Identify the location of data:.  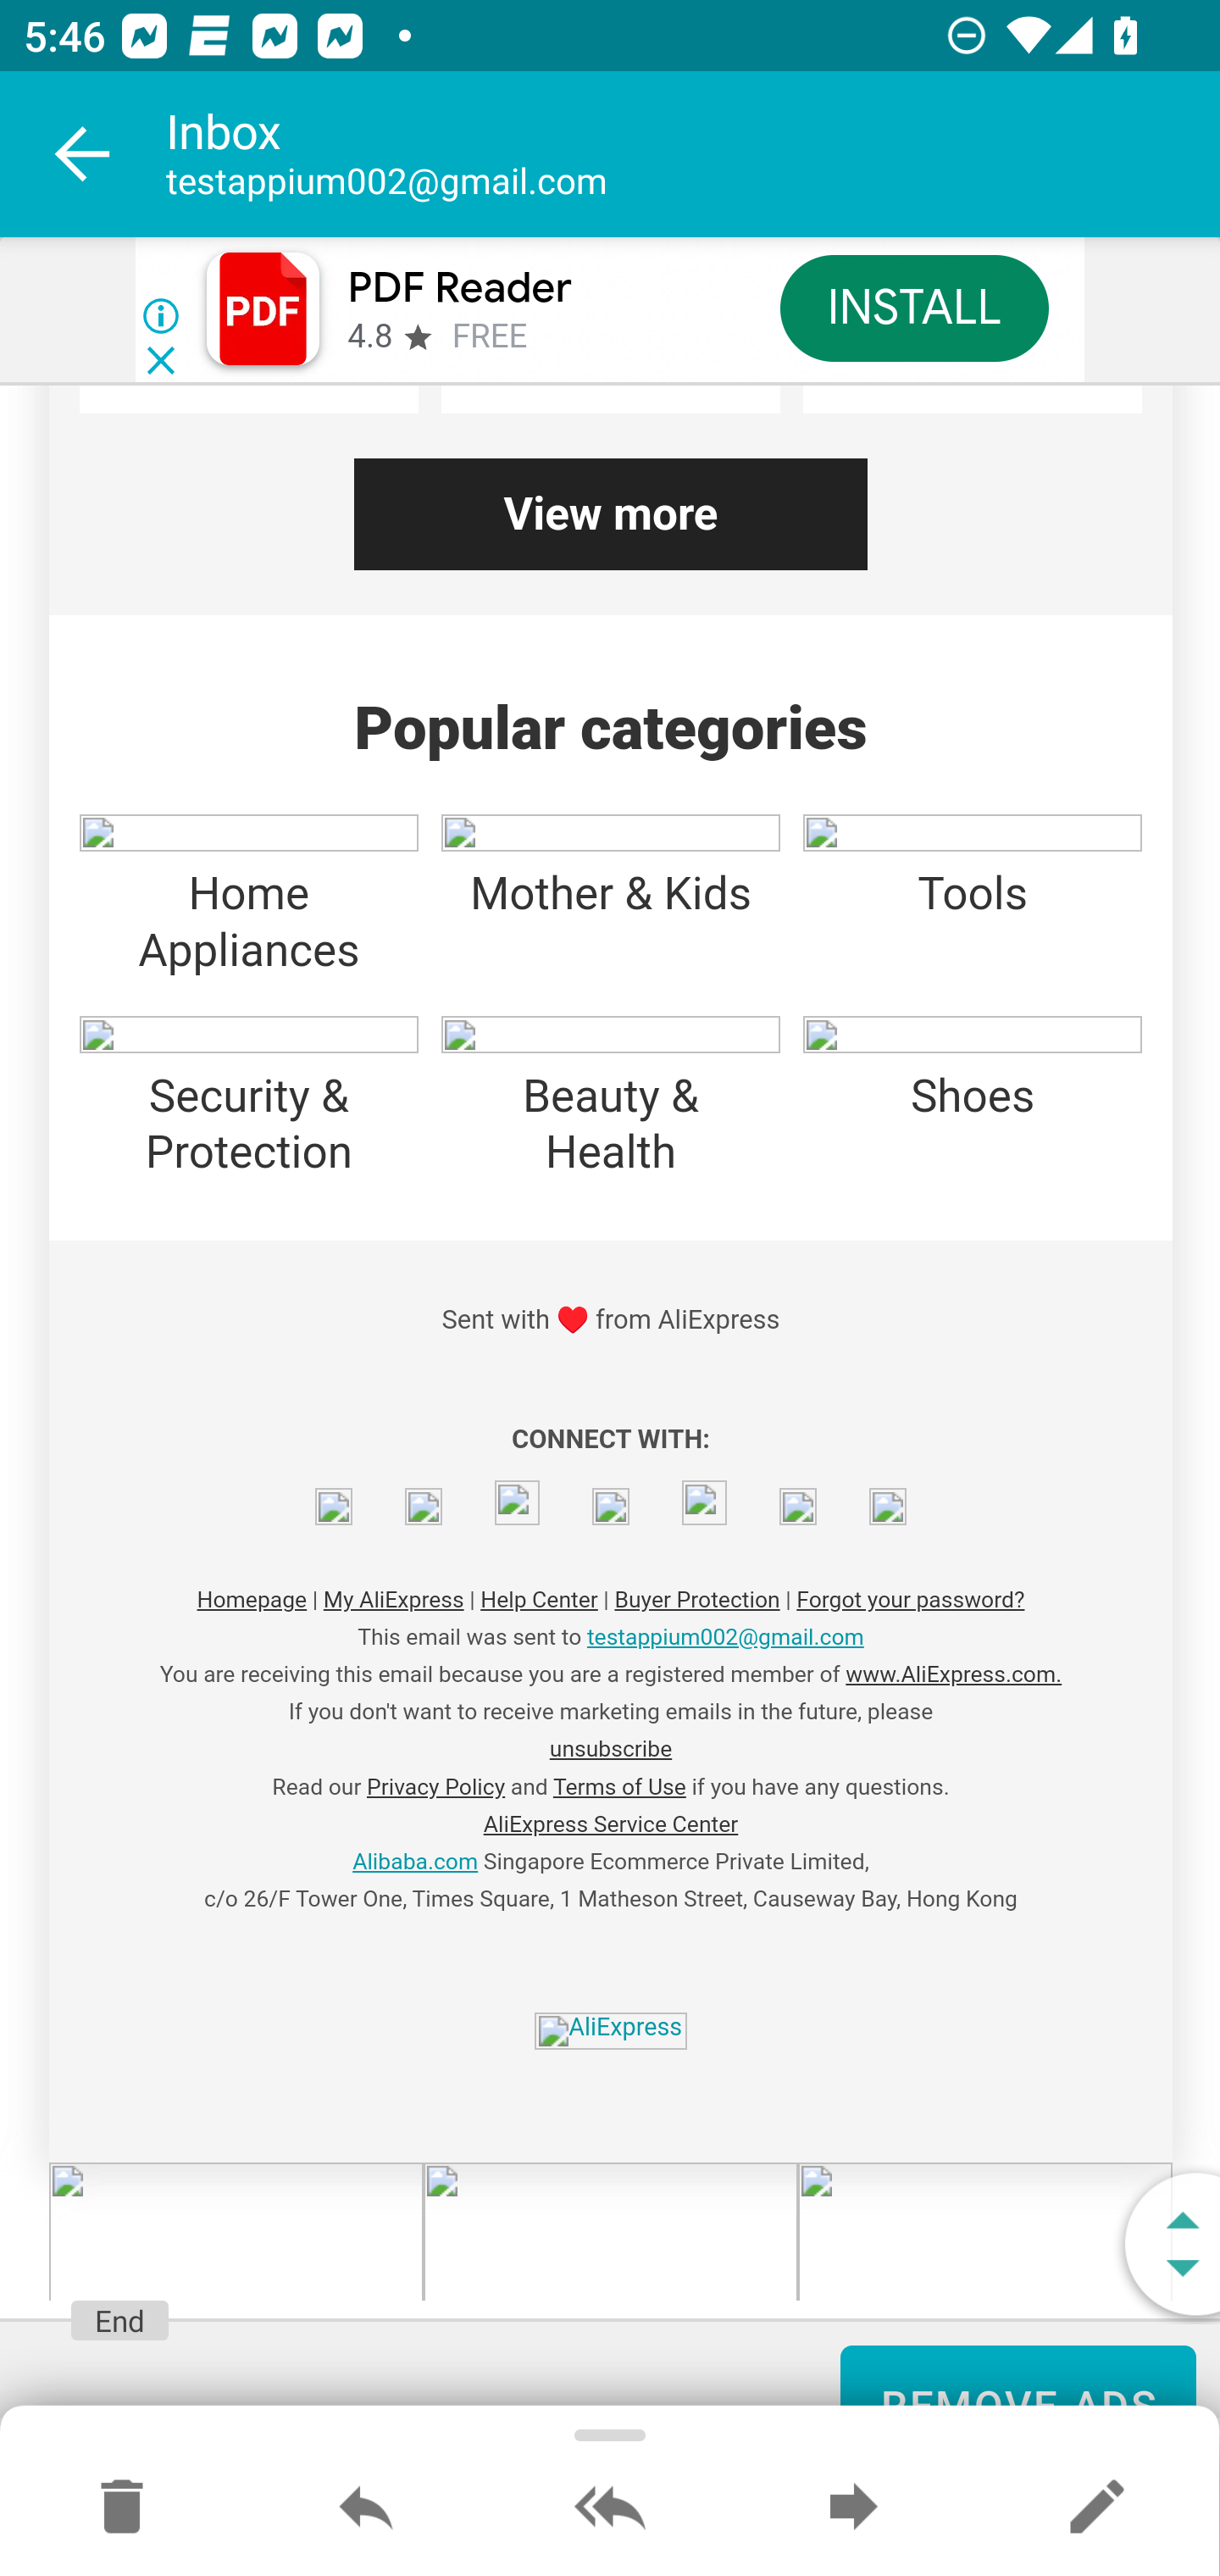
(610, 1508).